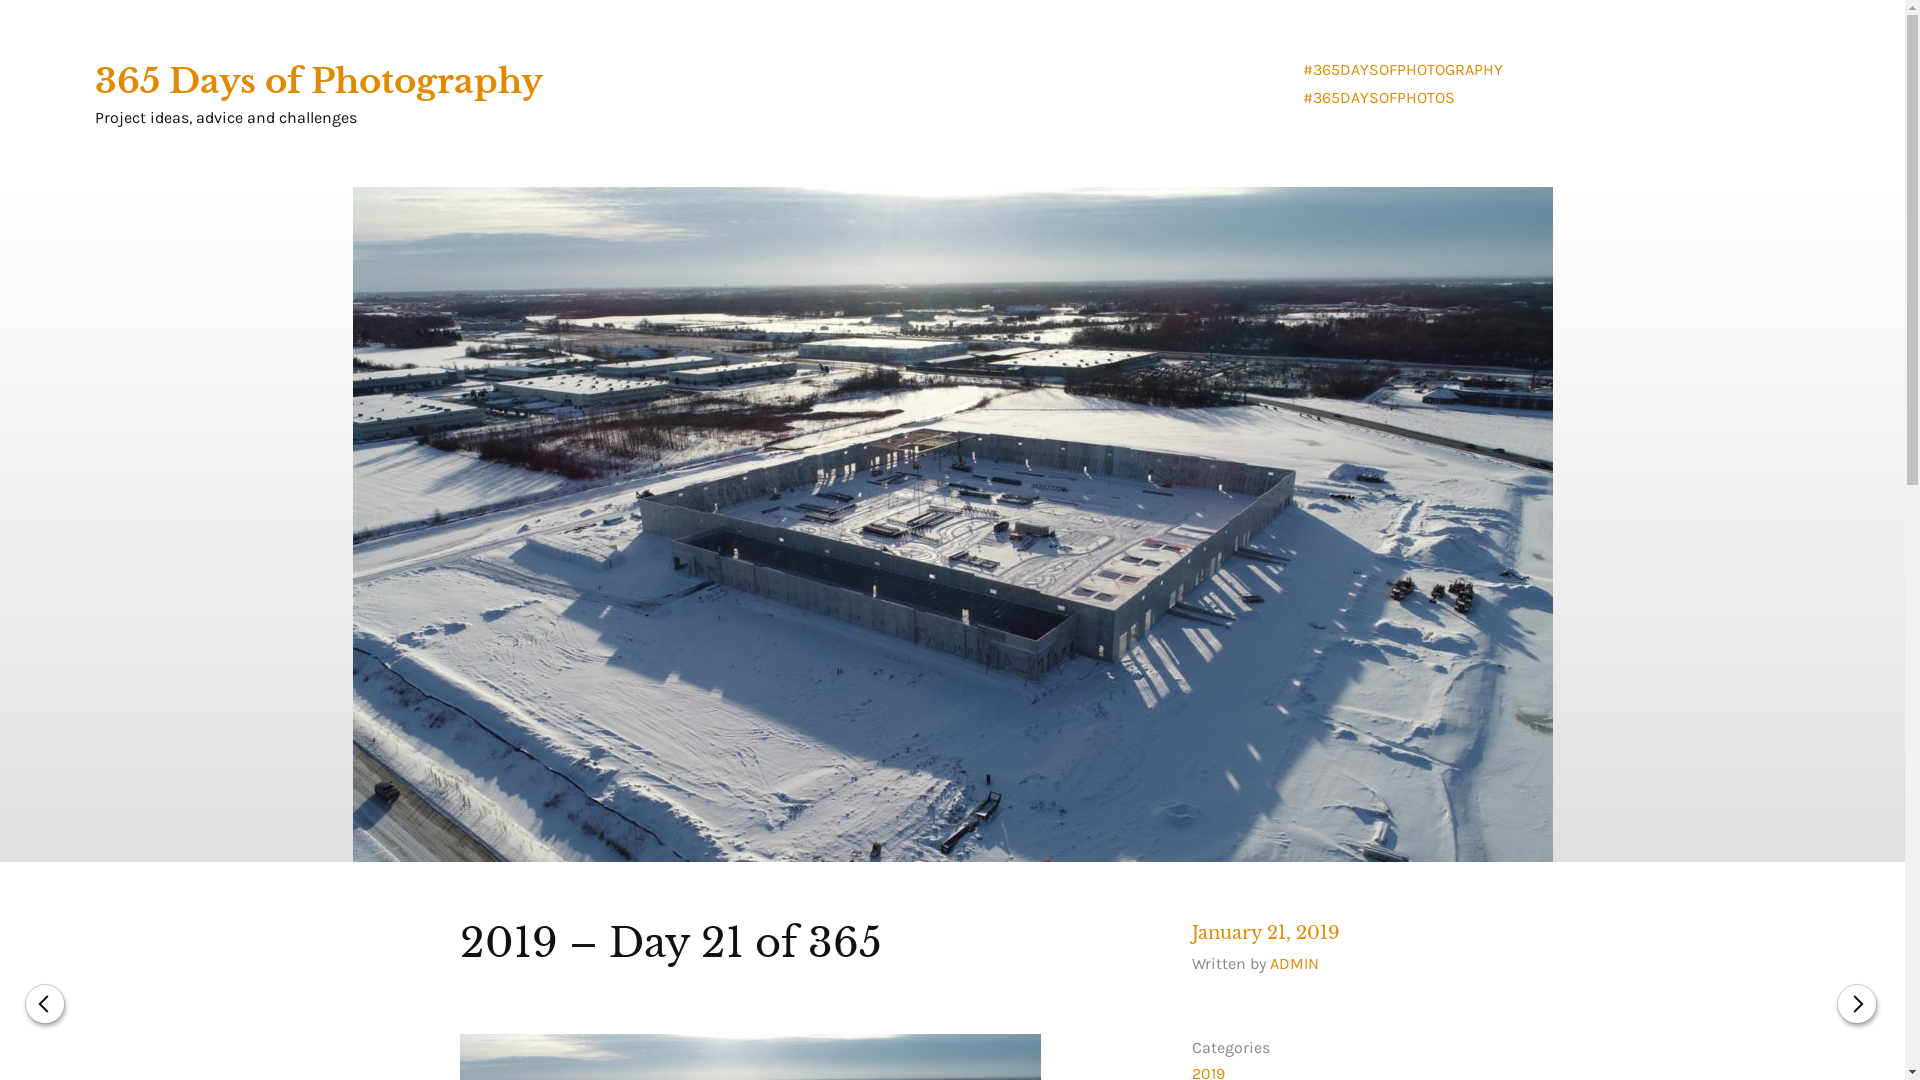  What do you see at coordinates (319, 81) in the screenshot?
I see `365 Days of Photography` at bounding box center [319, 81].